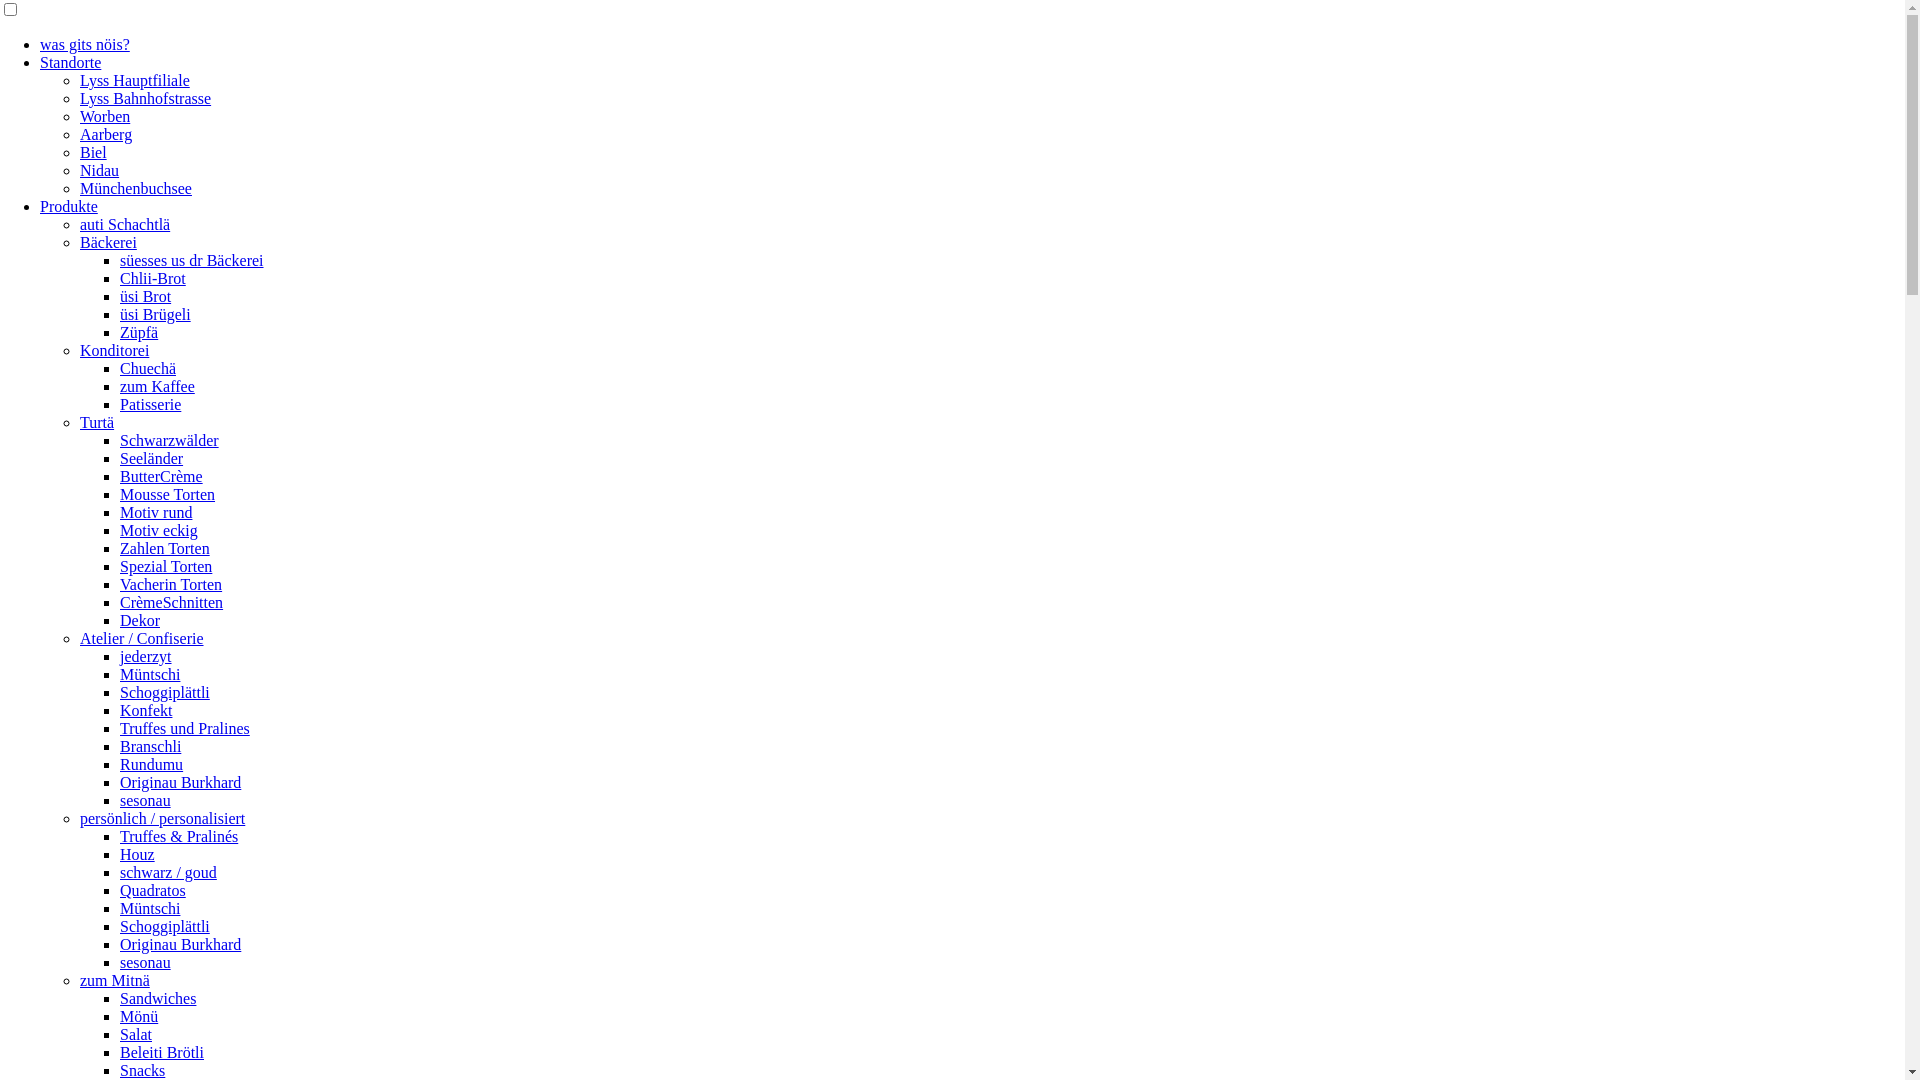 The height and width of the screenshot is (1080, 1920). I want to click on Chlii-Brot, so click(153, 278).